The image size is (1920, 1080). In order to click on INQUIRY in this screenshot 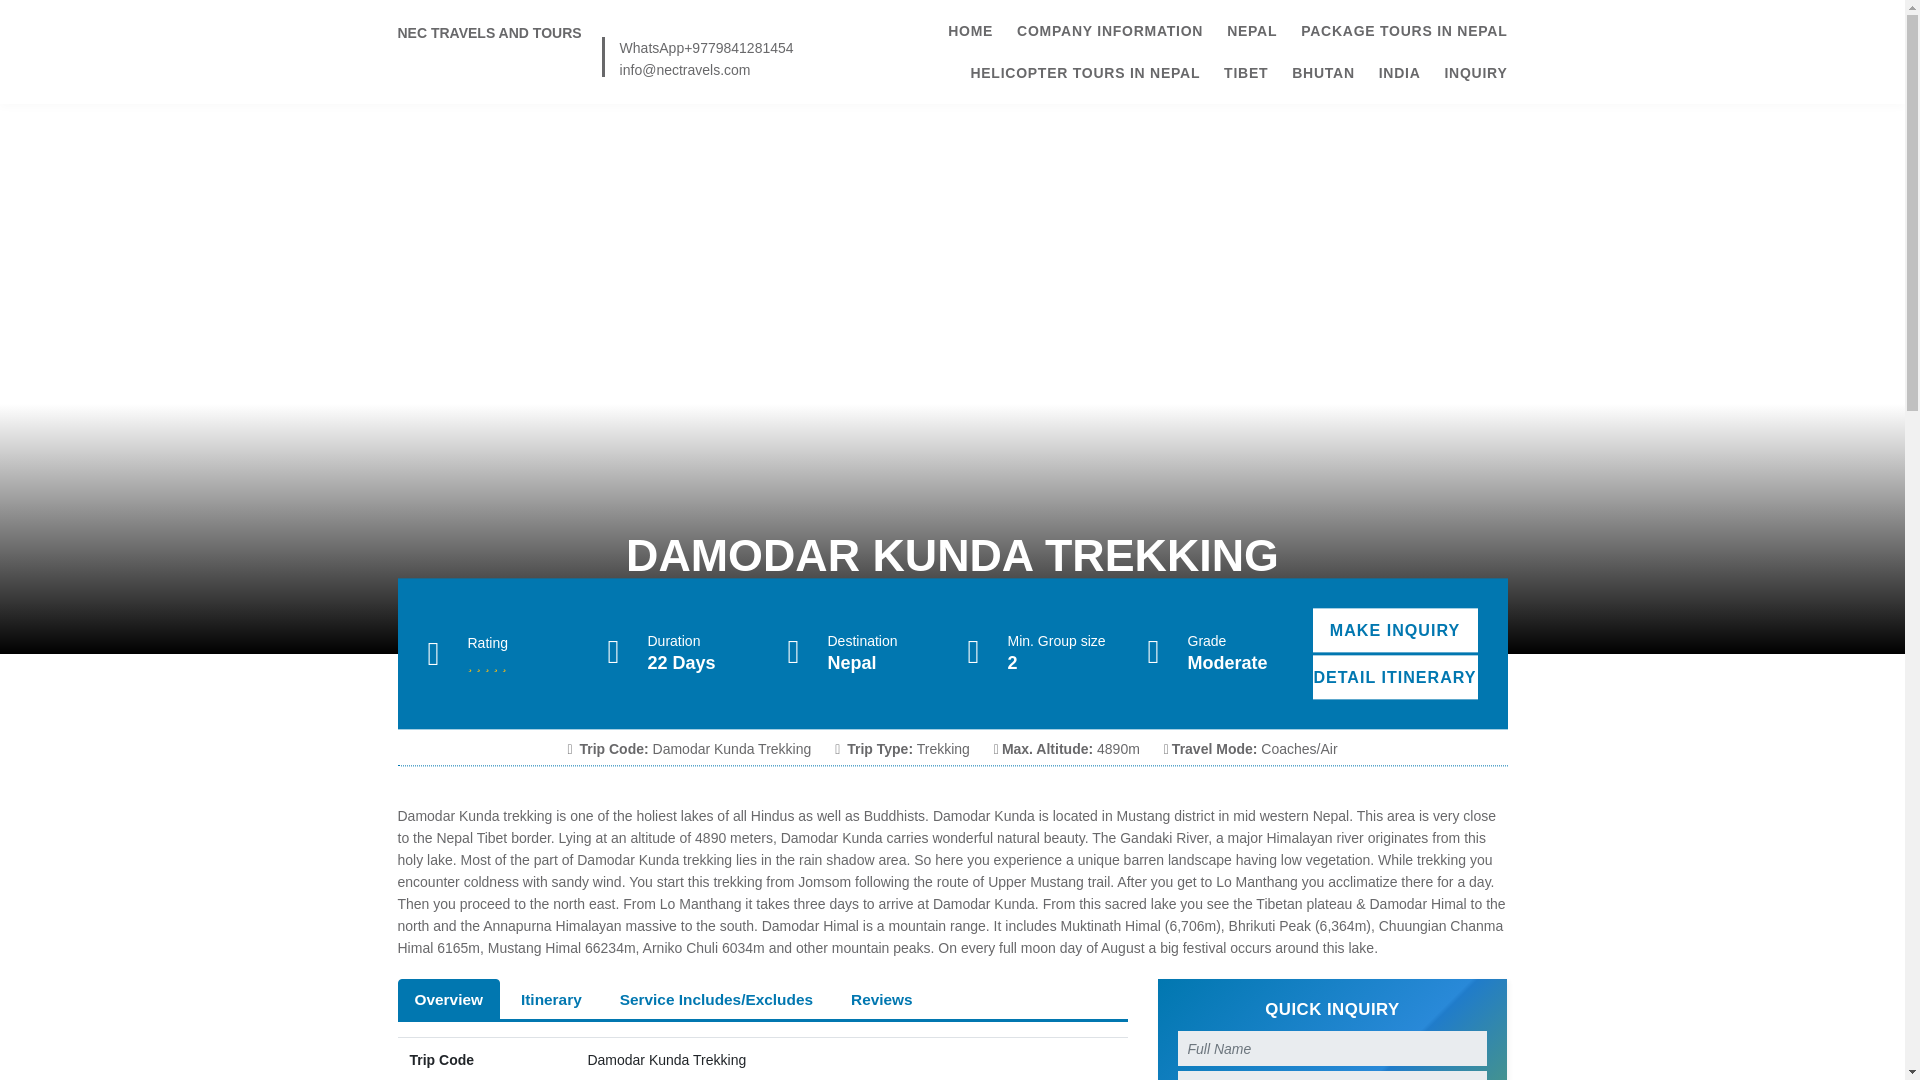, I will do `click(1475, 72)`.